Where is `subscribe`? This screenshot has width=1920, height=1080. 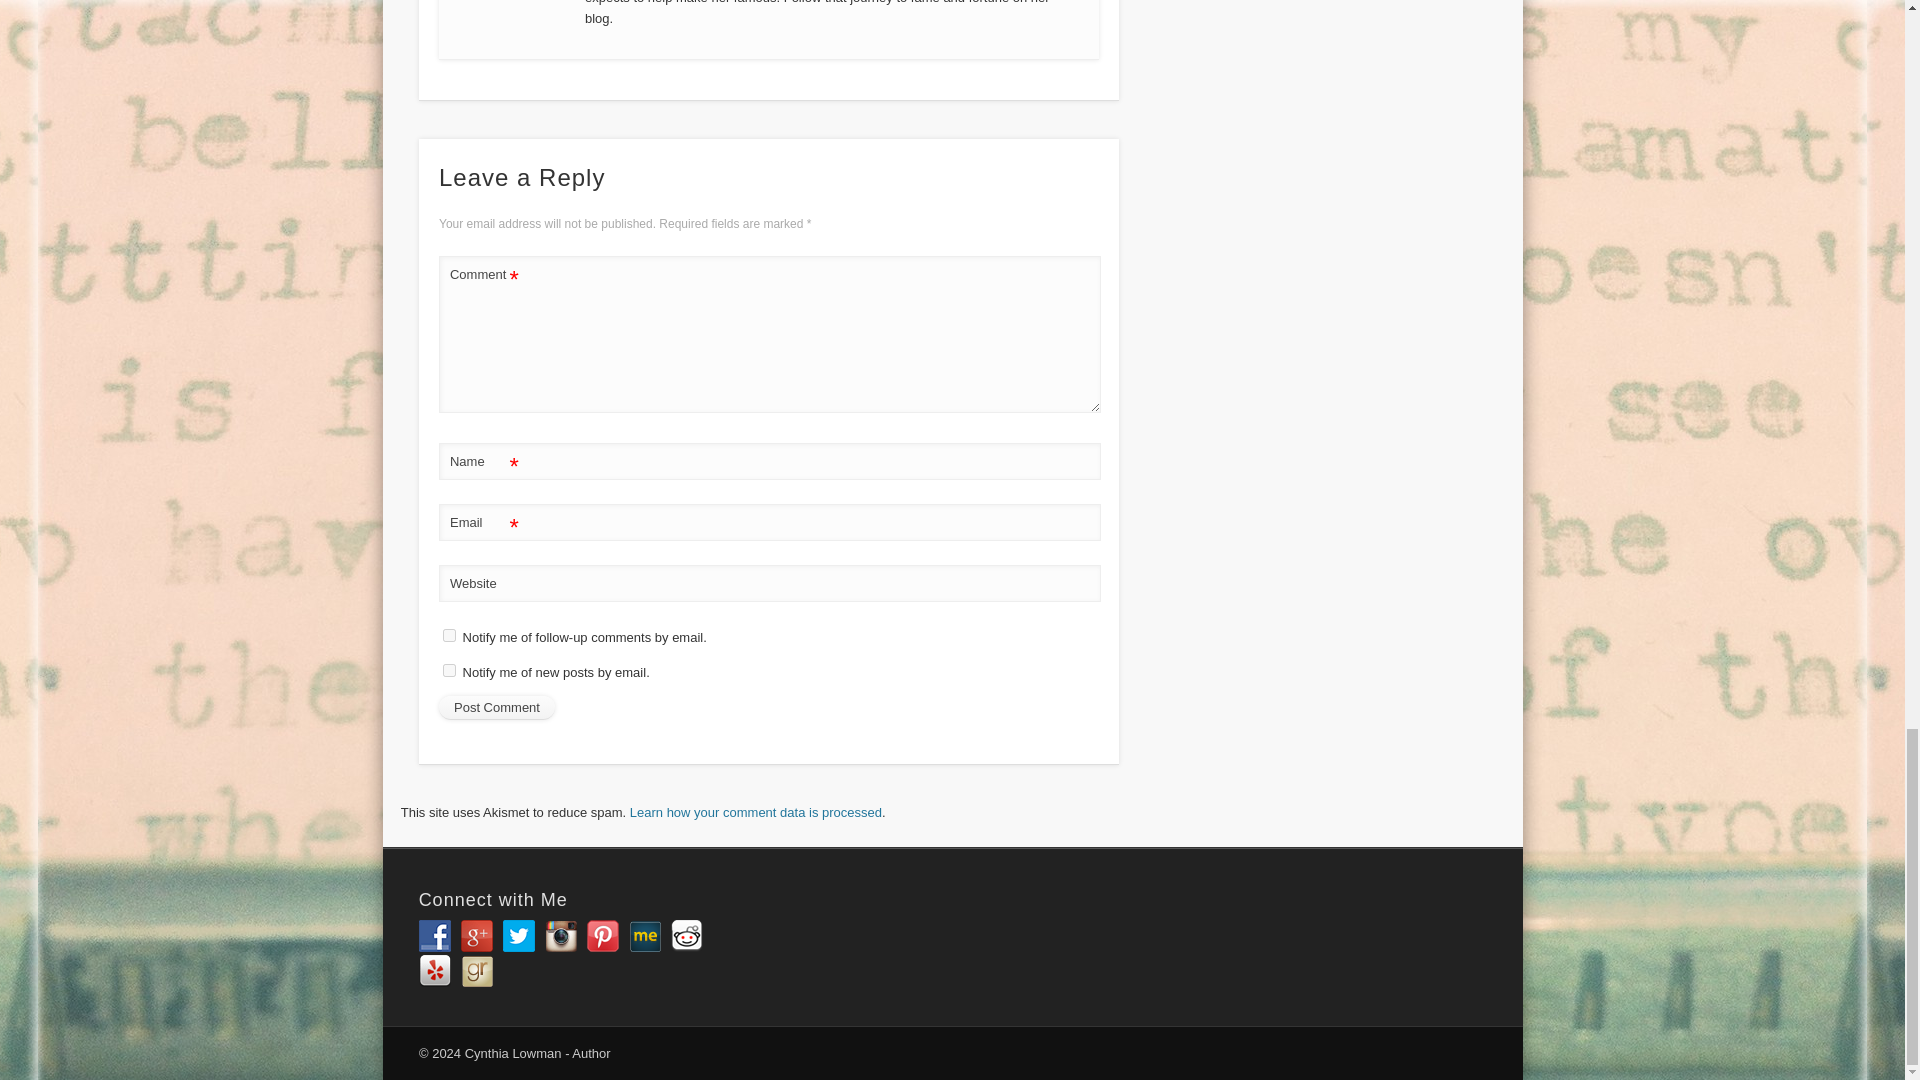 subscribe is located at coordinates (450, 670).